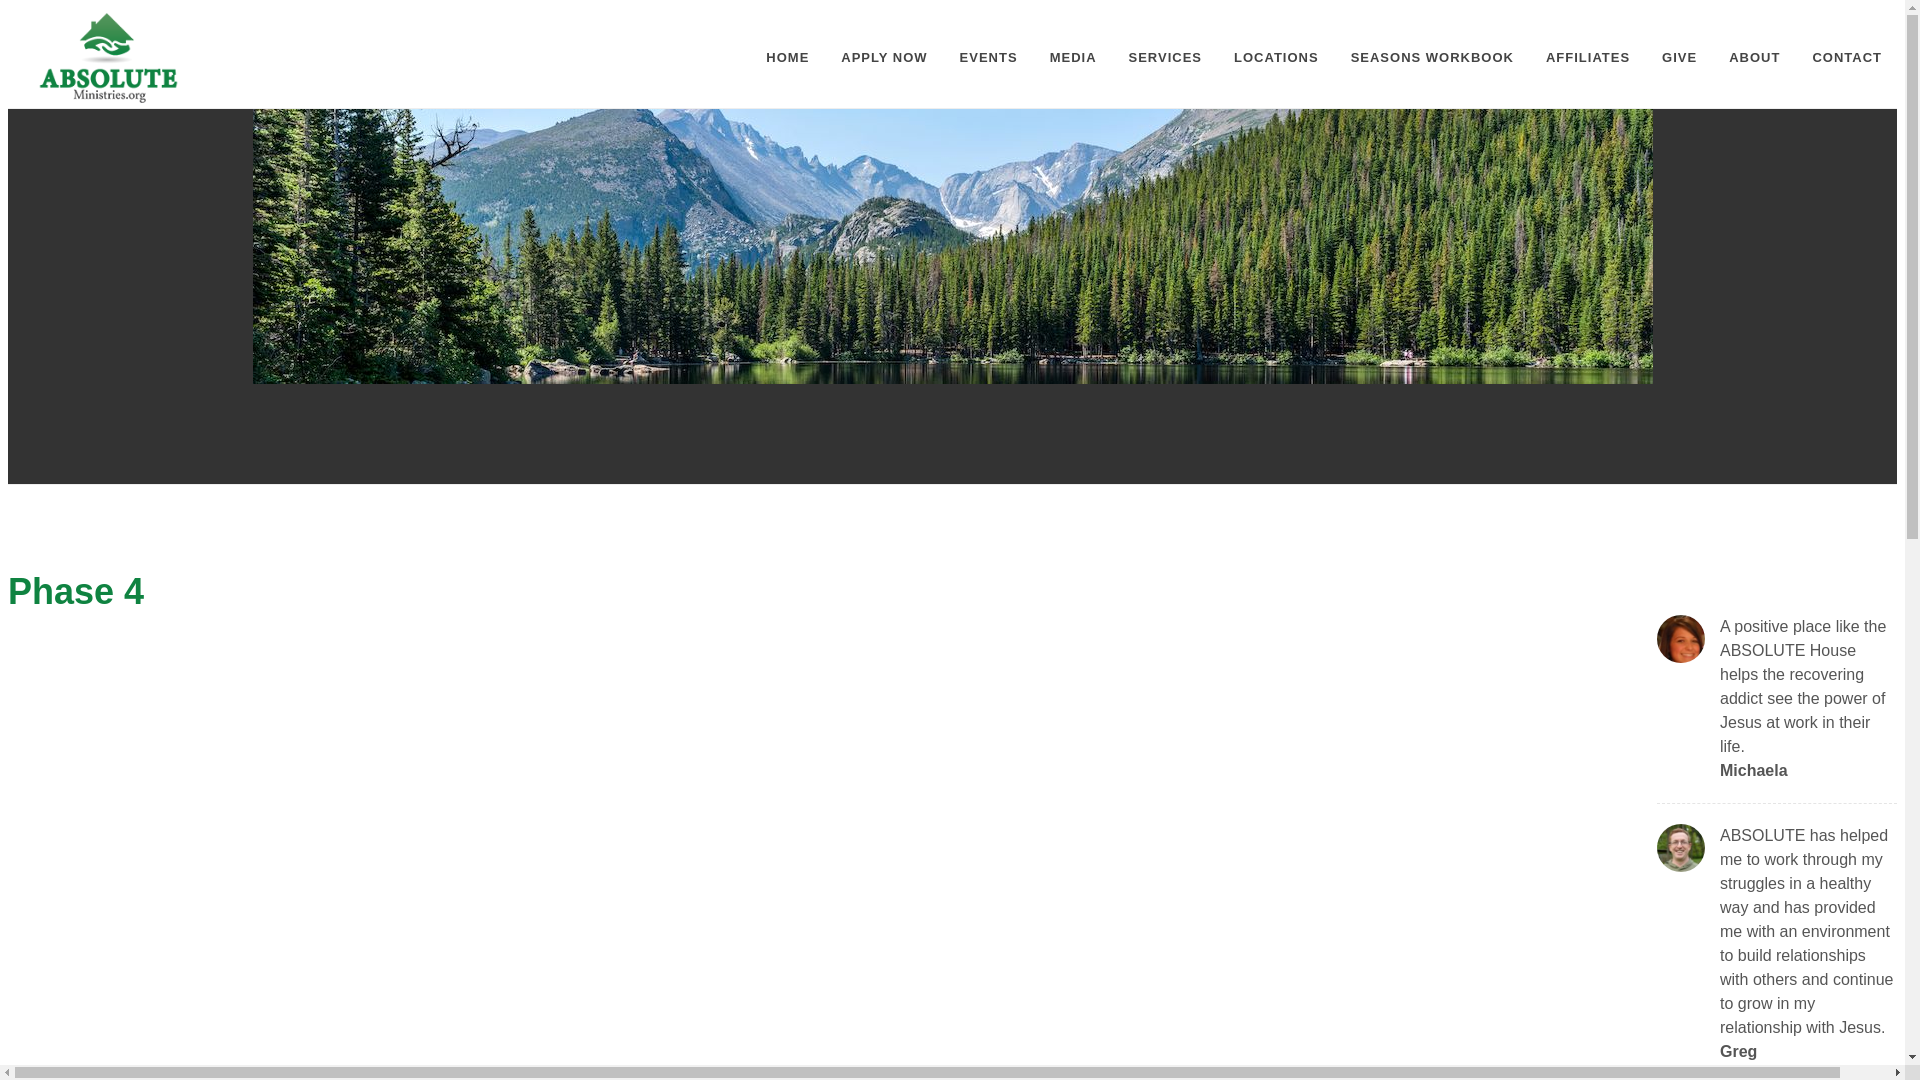 This screenshot has width=1920, height=1080. What do you see at coordinates (1276, 58) in the screenshot?
I see `LOCATIONS` at bounding box center [1276, 58].